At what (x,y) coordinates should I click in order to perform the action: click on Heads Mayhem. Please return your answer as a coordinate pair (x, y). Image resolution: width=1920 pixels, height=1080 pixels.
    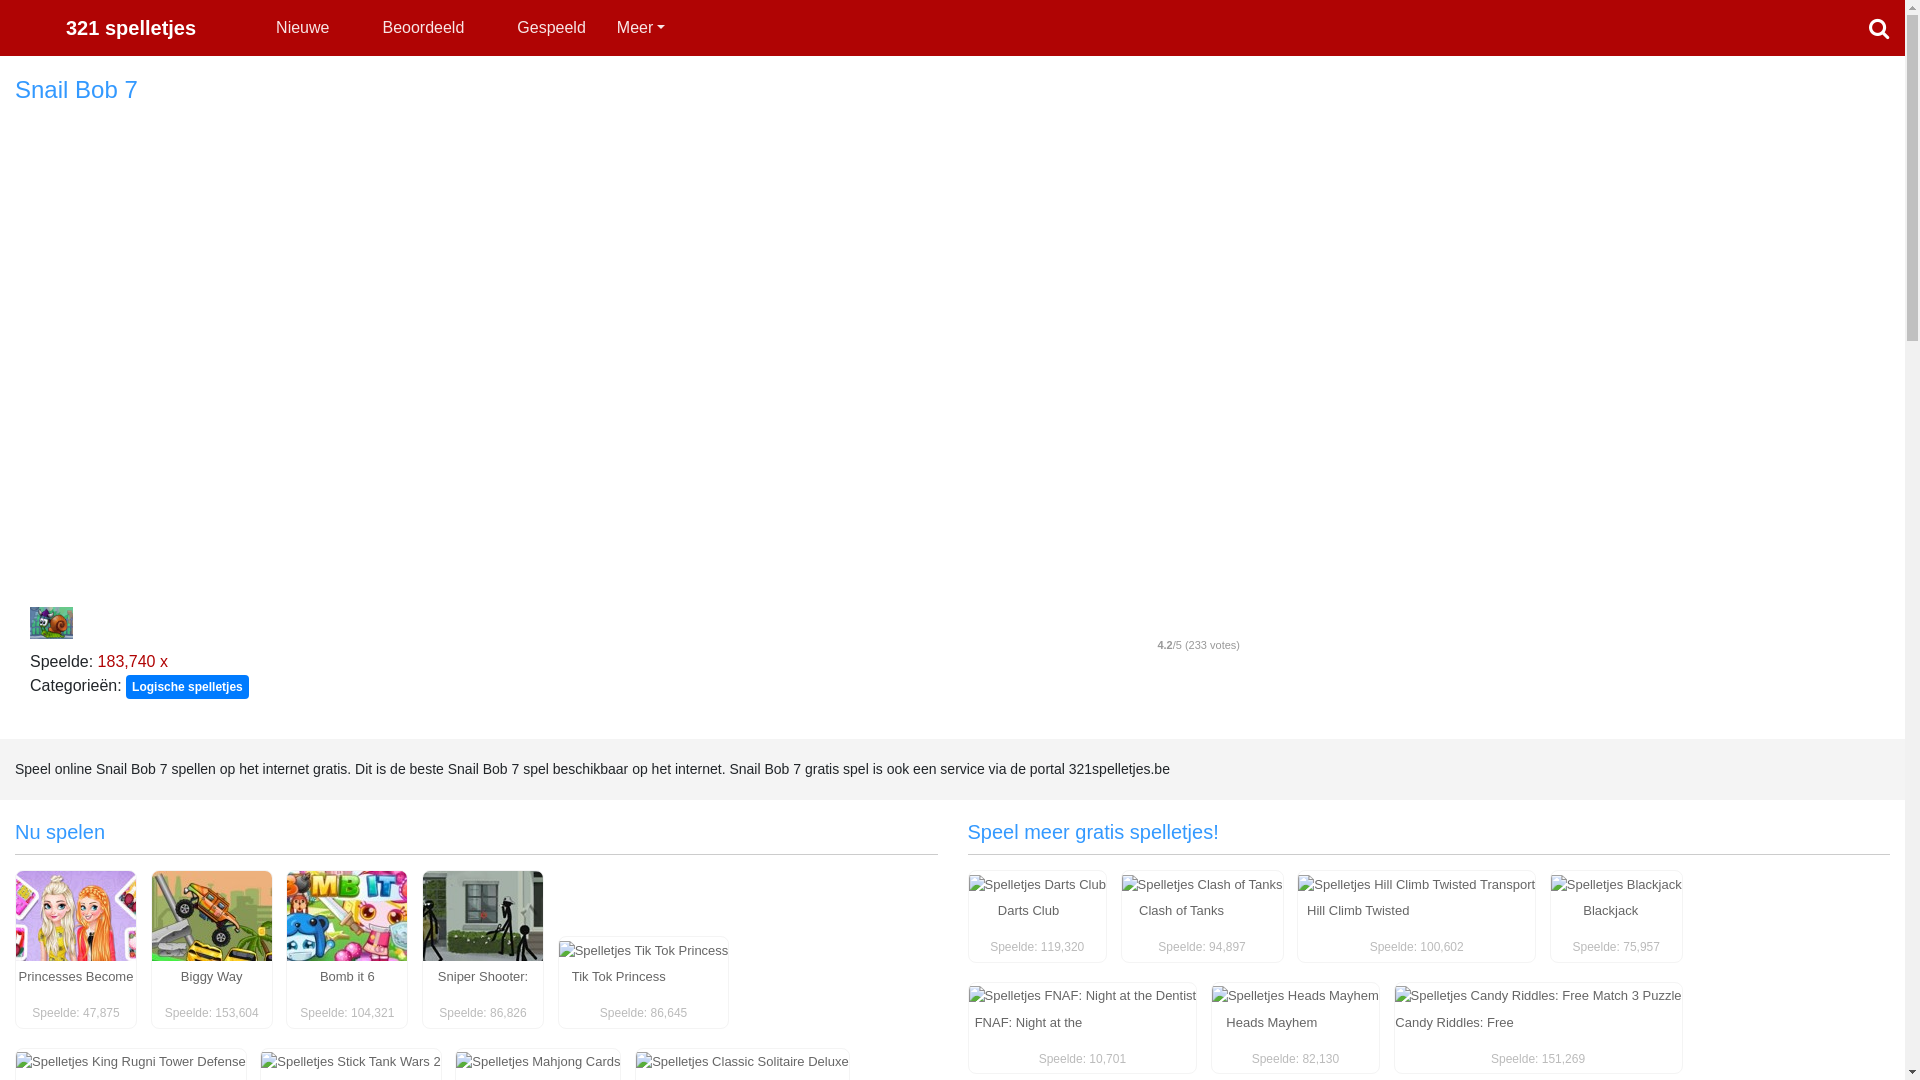
    Looking at the image, I should click on (1296, 996).